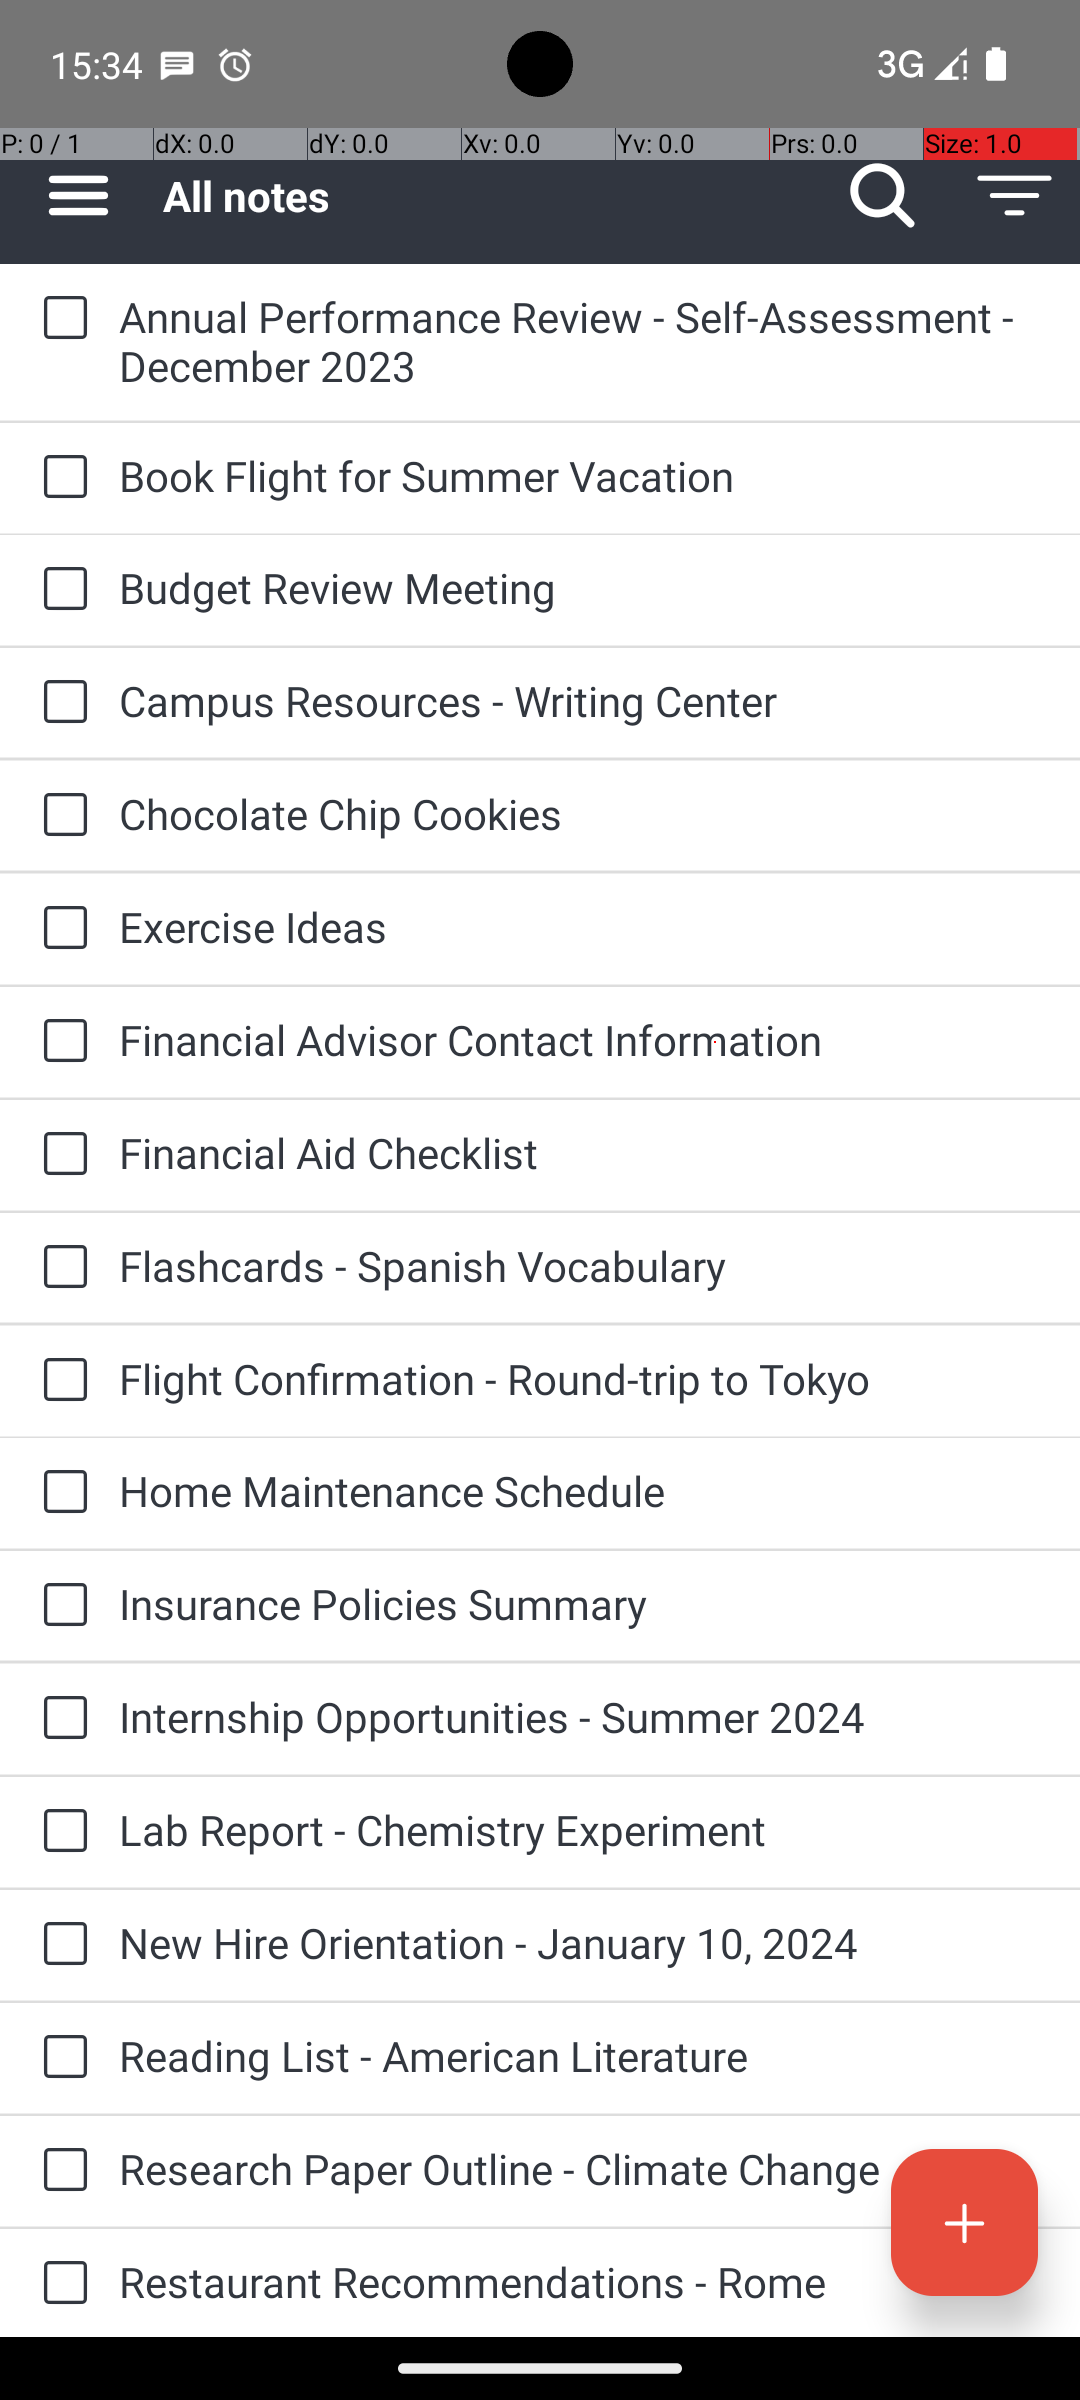  Describe the element at coordinates (60, 1268) in the screenshot. I see `to-do: Flashcards - Spanish Vocabulary` at that location.